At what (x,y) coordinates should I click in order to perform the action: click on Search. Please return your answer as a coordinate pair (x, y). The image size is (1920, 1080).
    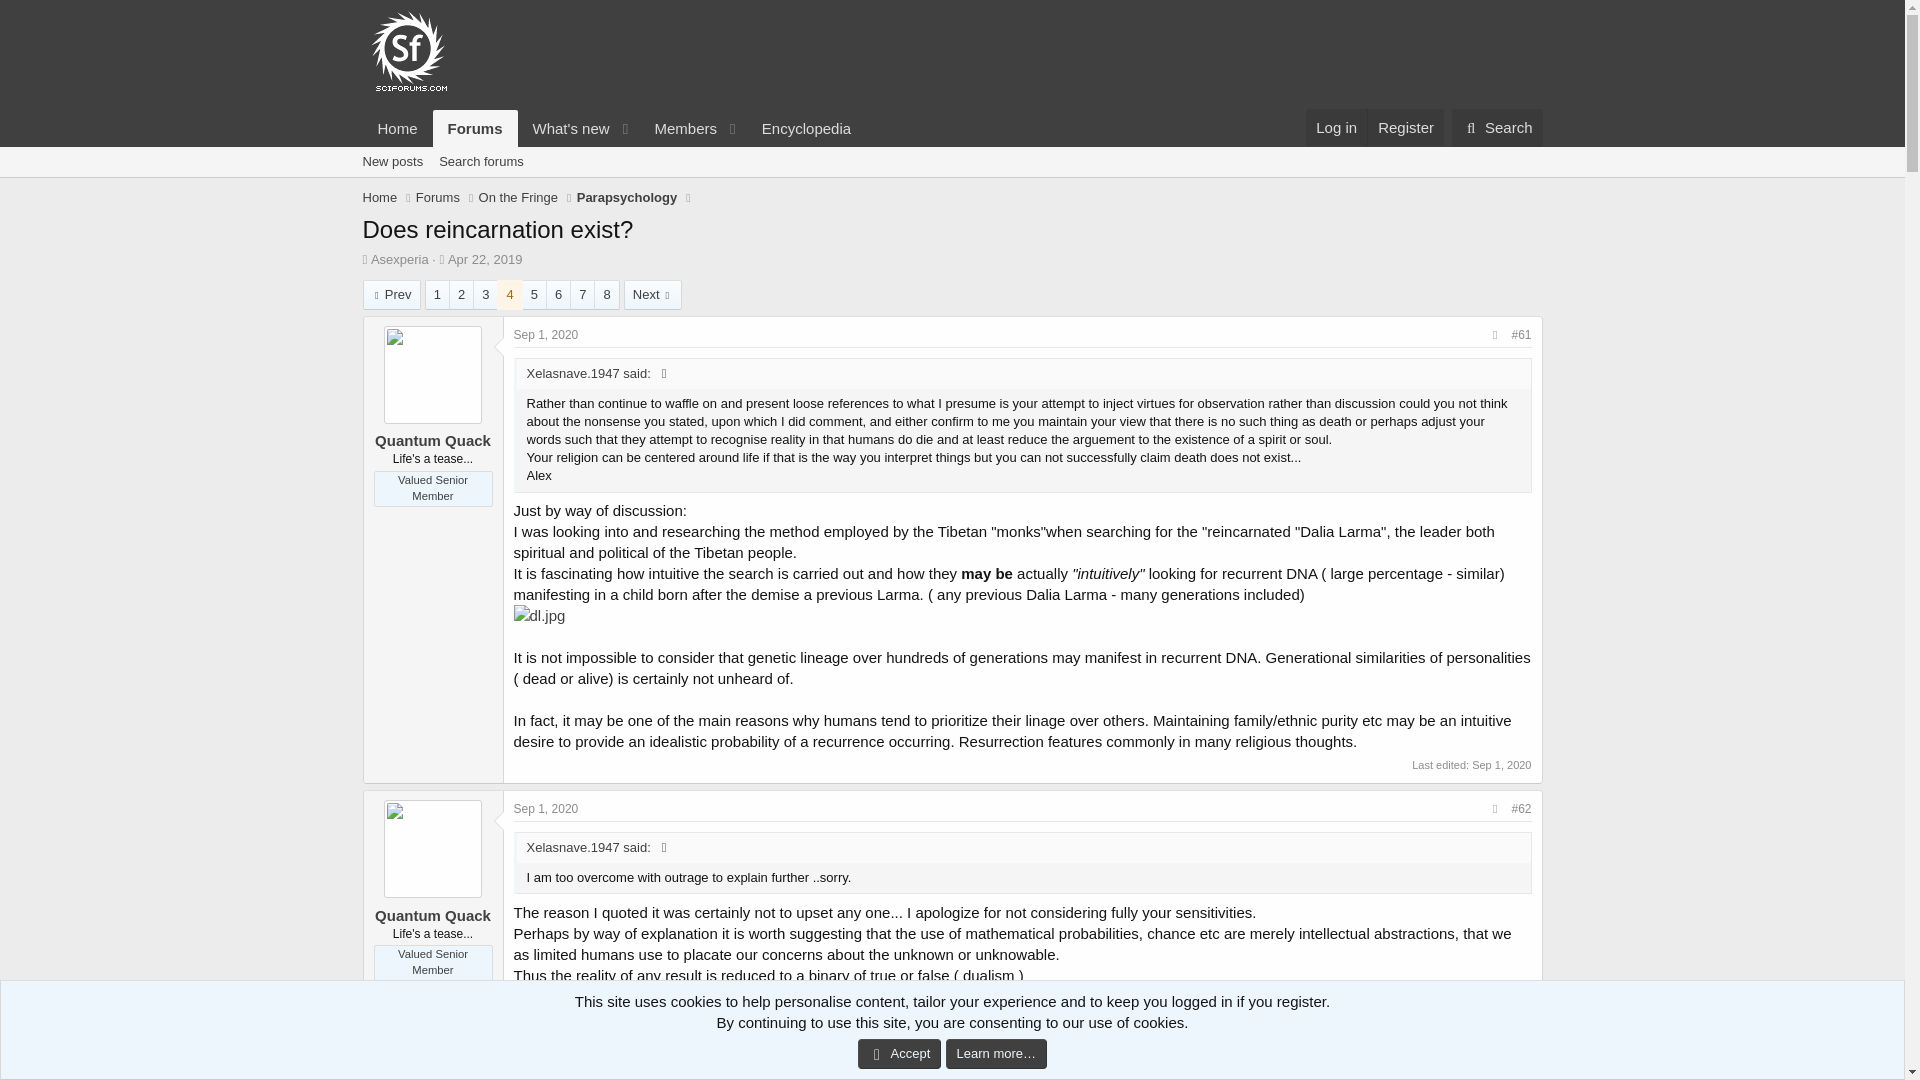
    Looking at the image, I should click on (540, 615).